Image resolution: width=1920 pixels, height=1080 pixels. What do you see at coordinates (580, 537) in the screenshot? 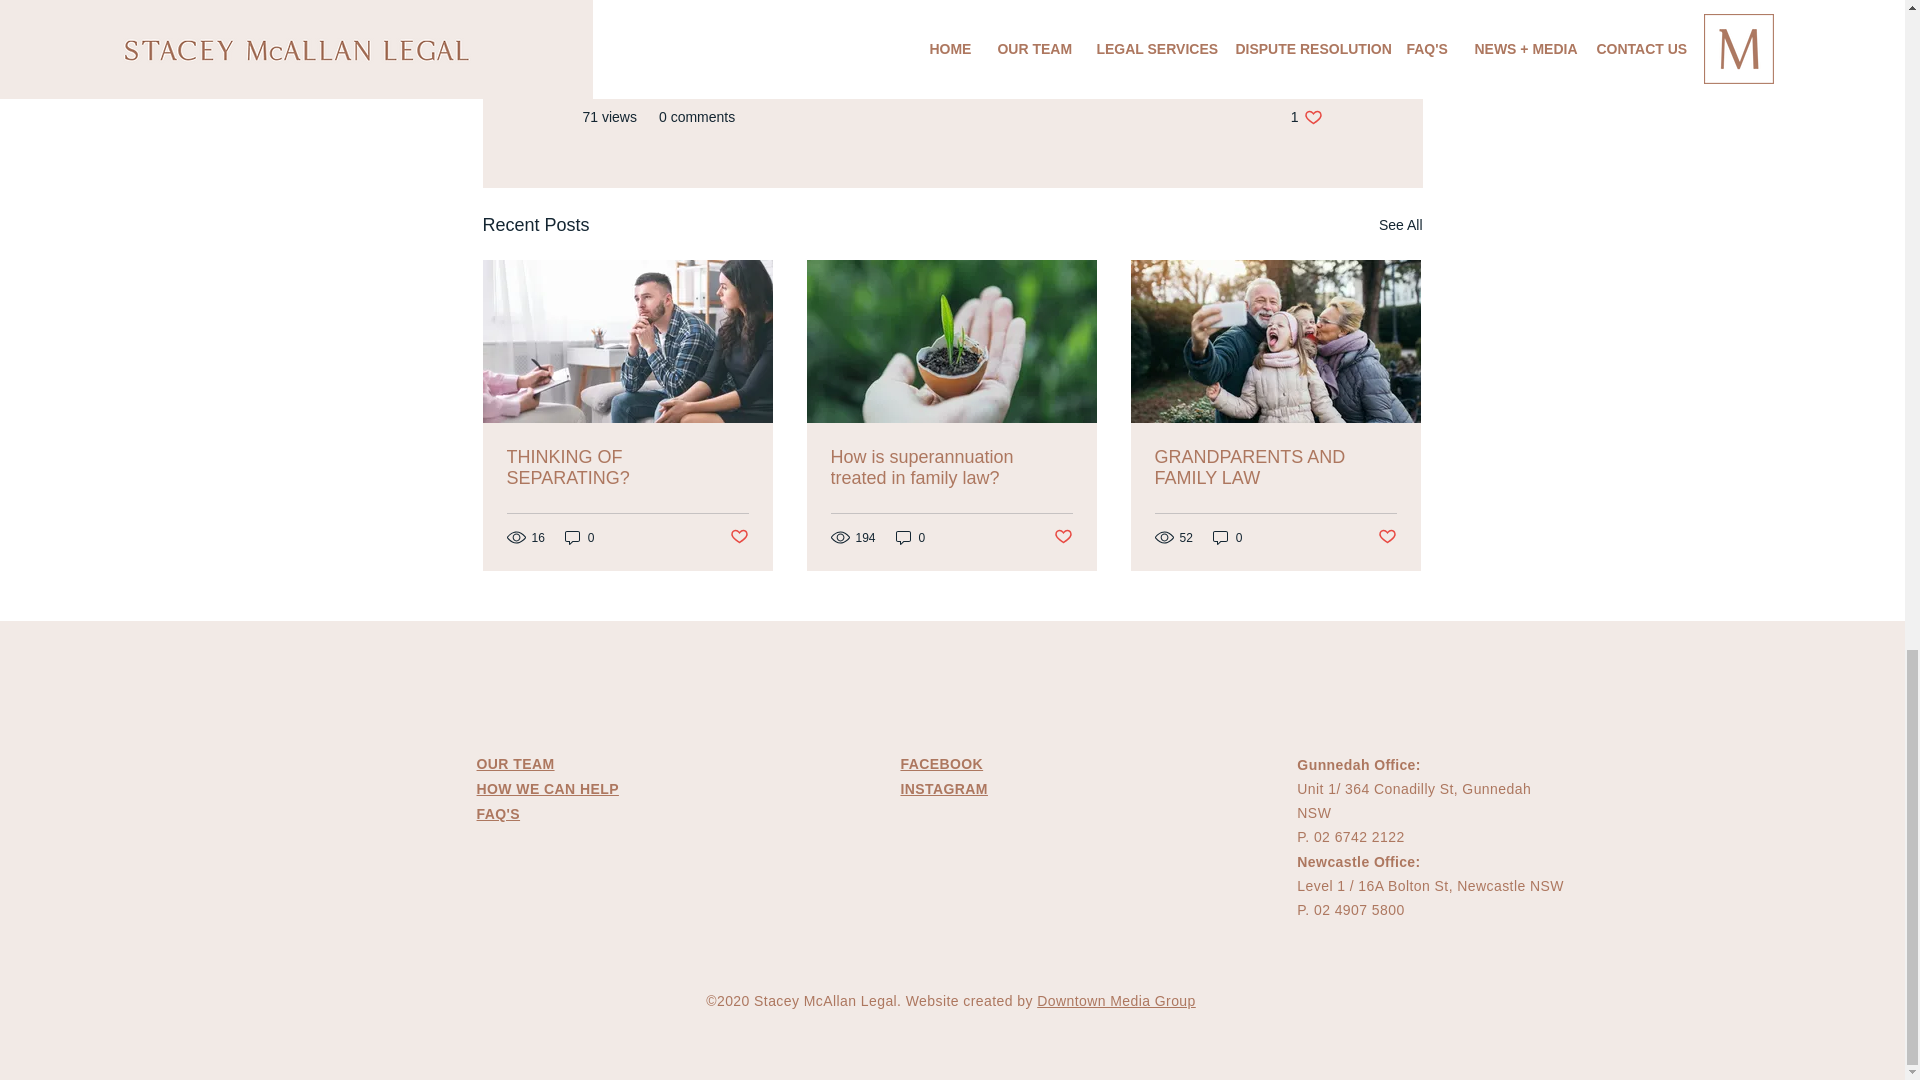
I see `0` at bounding box center [580, 537].